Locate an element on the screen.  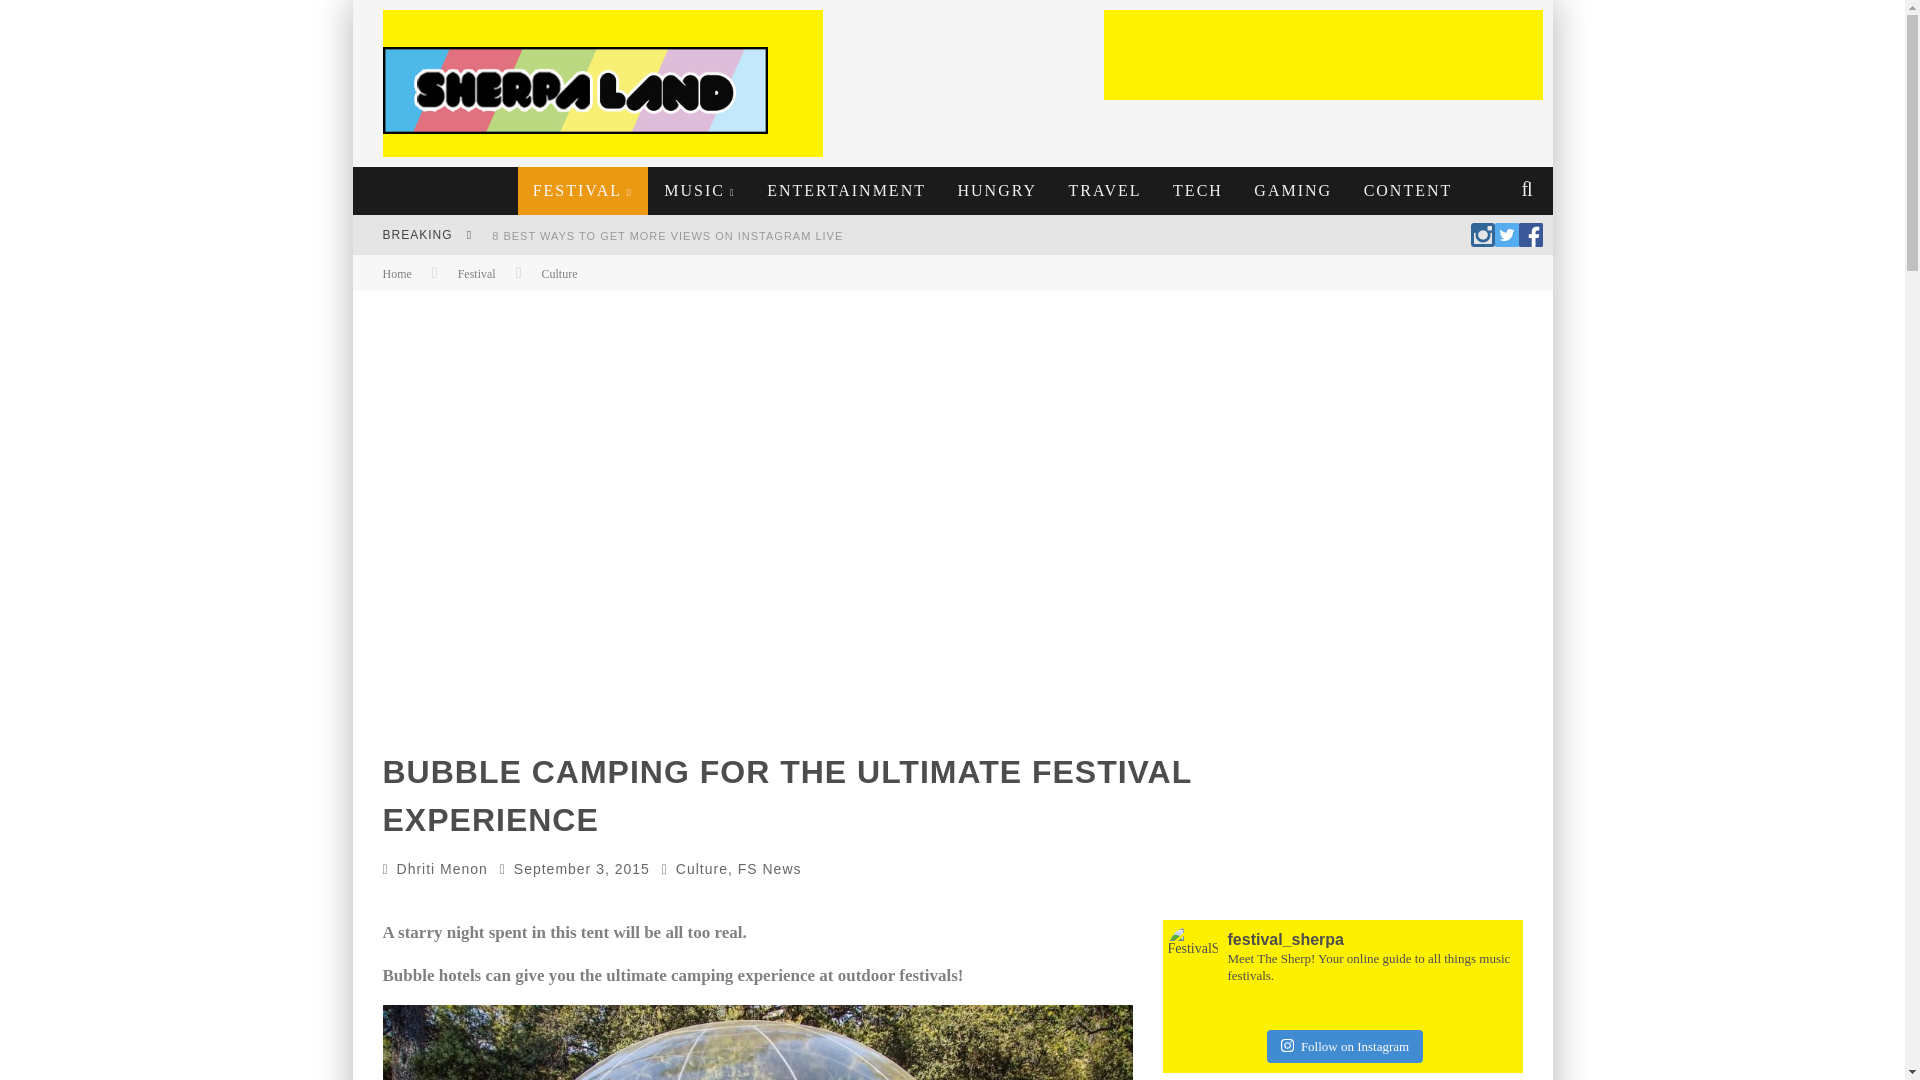
8 Best Ways to Get More Views on Instagram Live is located at coordinates (666, 236).